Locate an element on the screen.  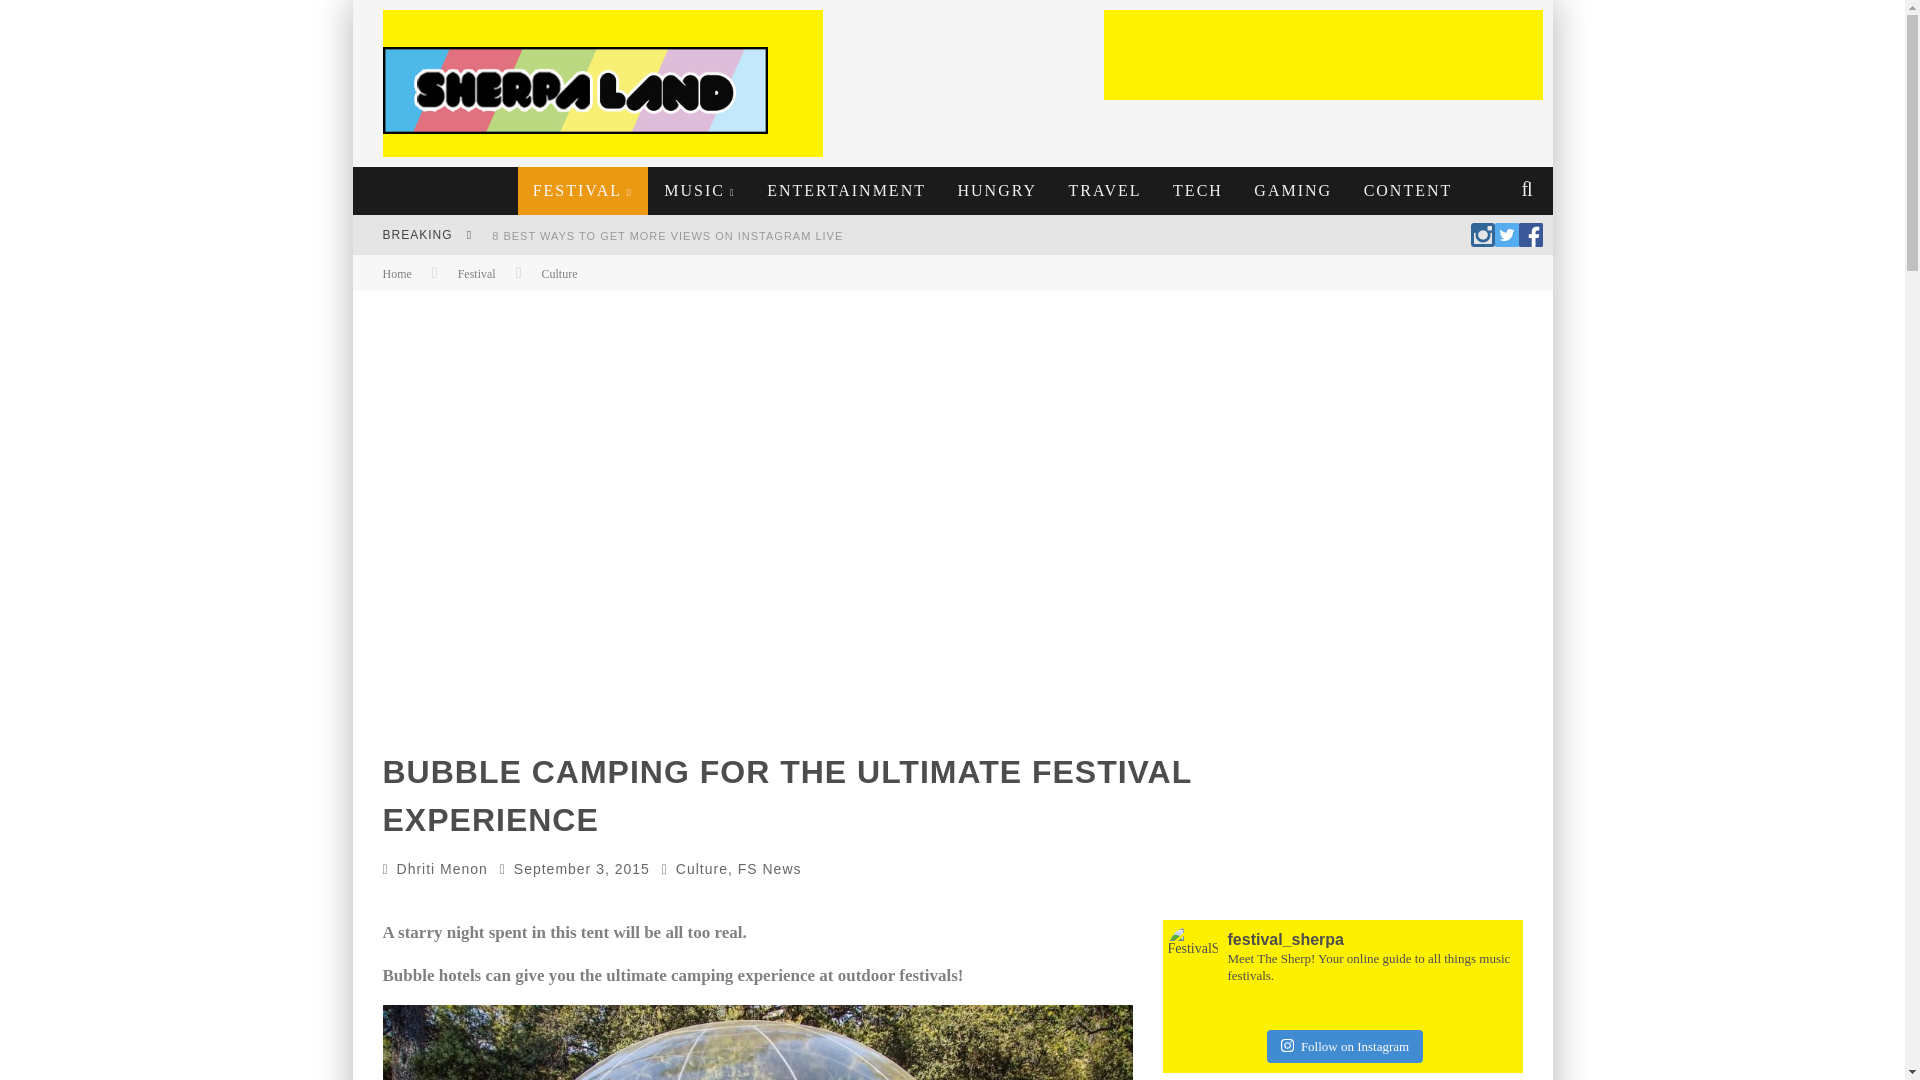
8 Best Ways to Get More Views on Instagram Live is located at coordinates (666, 236).